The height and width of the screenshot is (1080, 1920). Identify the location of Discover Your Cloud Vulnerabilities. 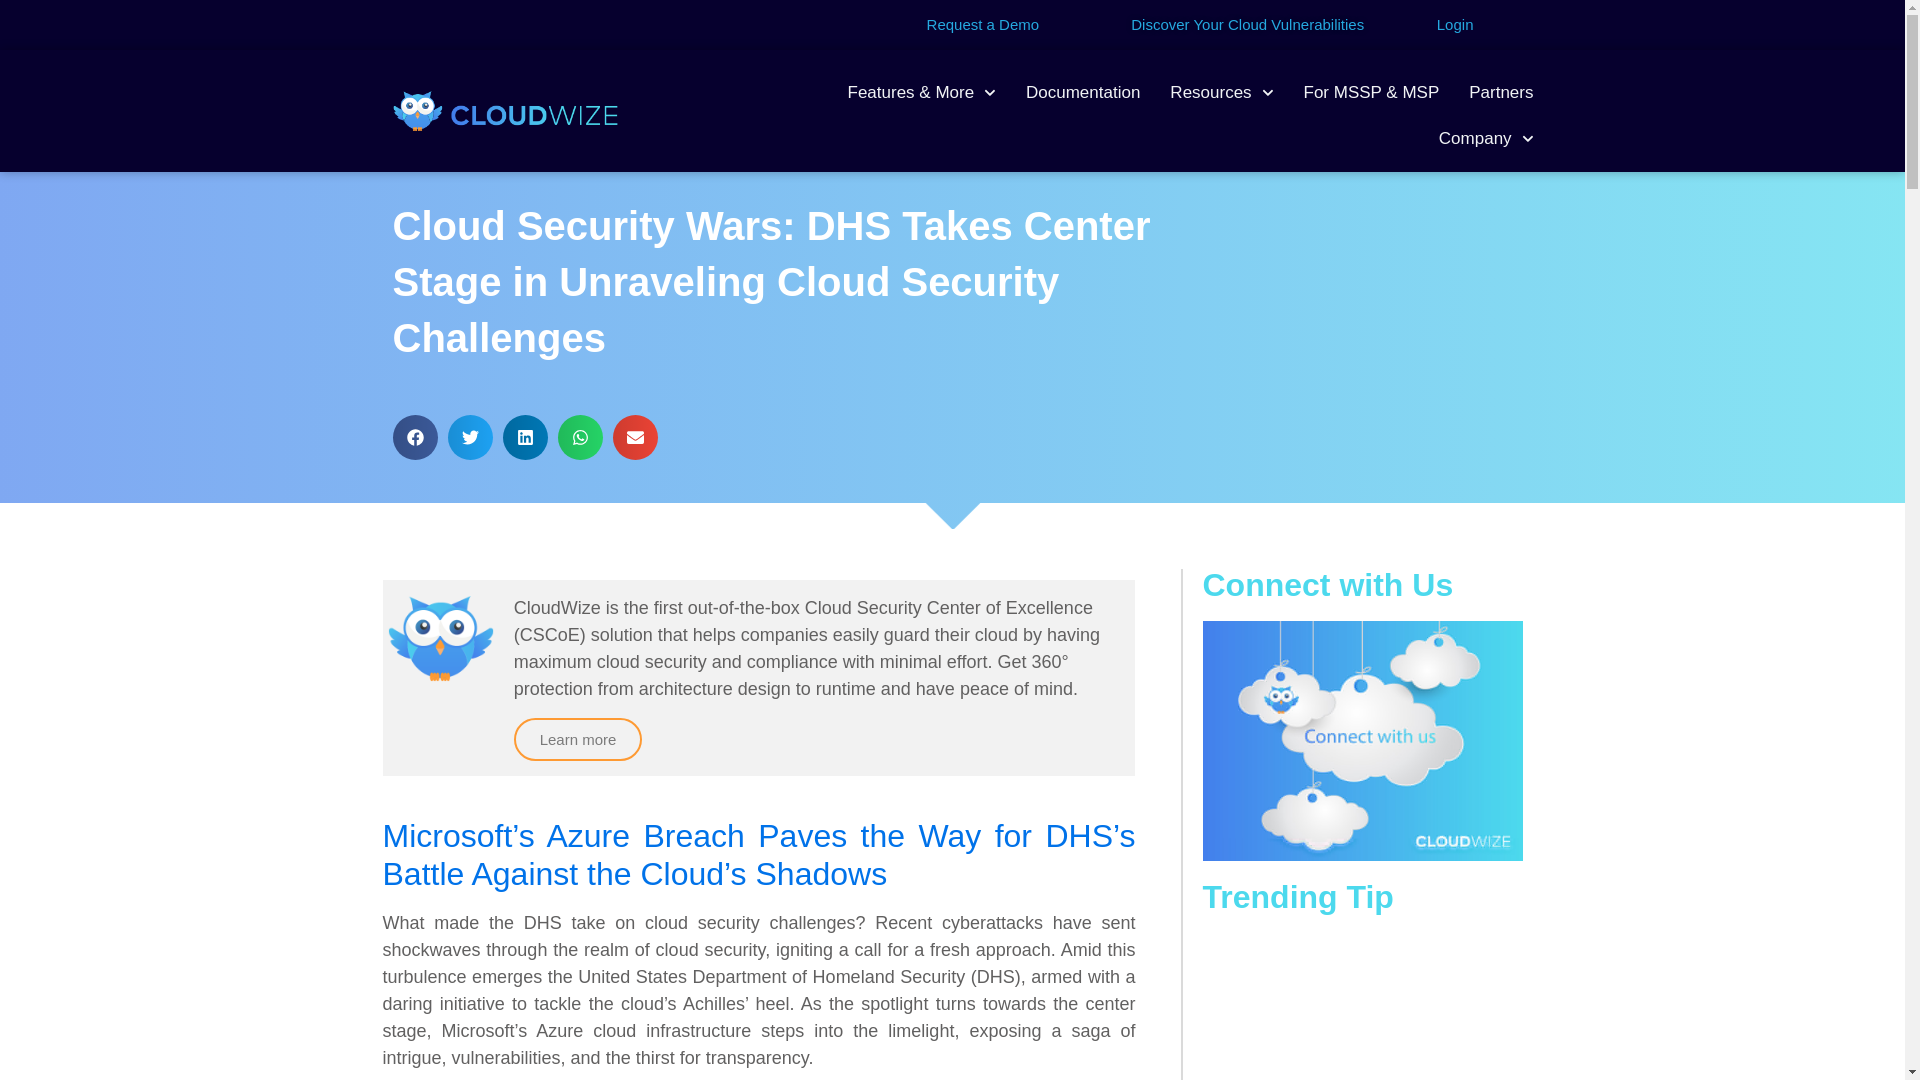
(1246, 24).